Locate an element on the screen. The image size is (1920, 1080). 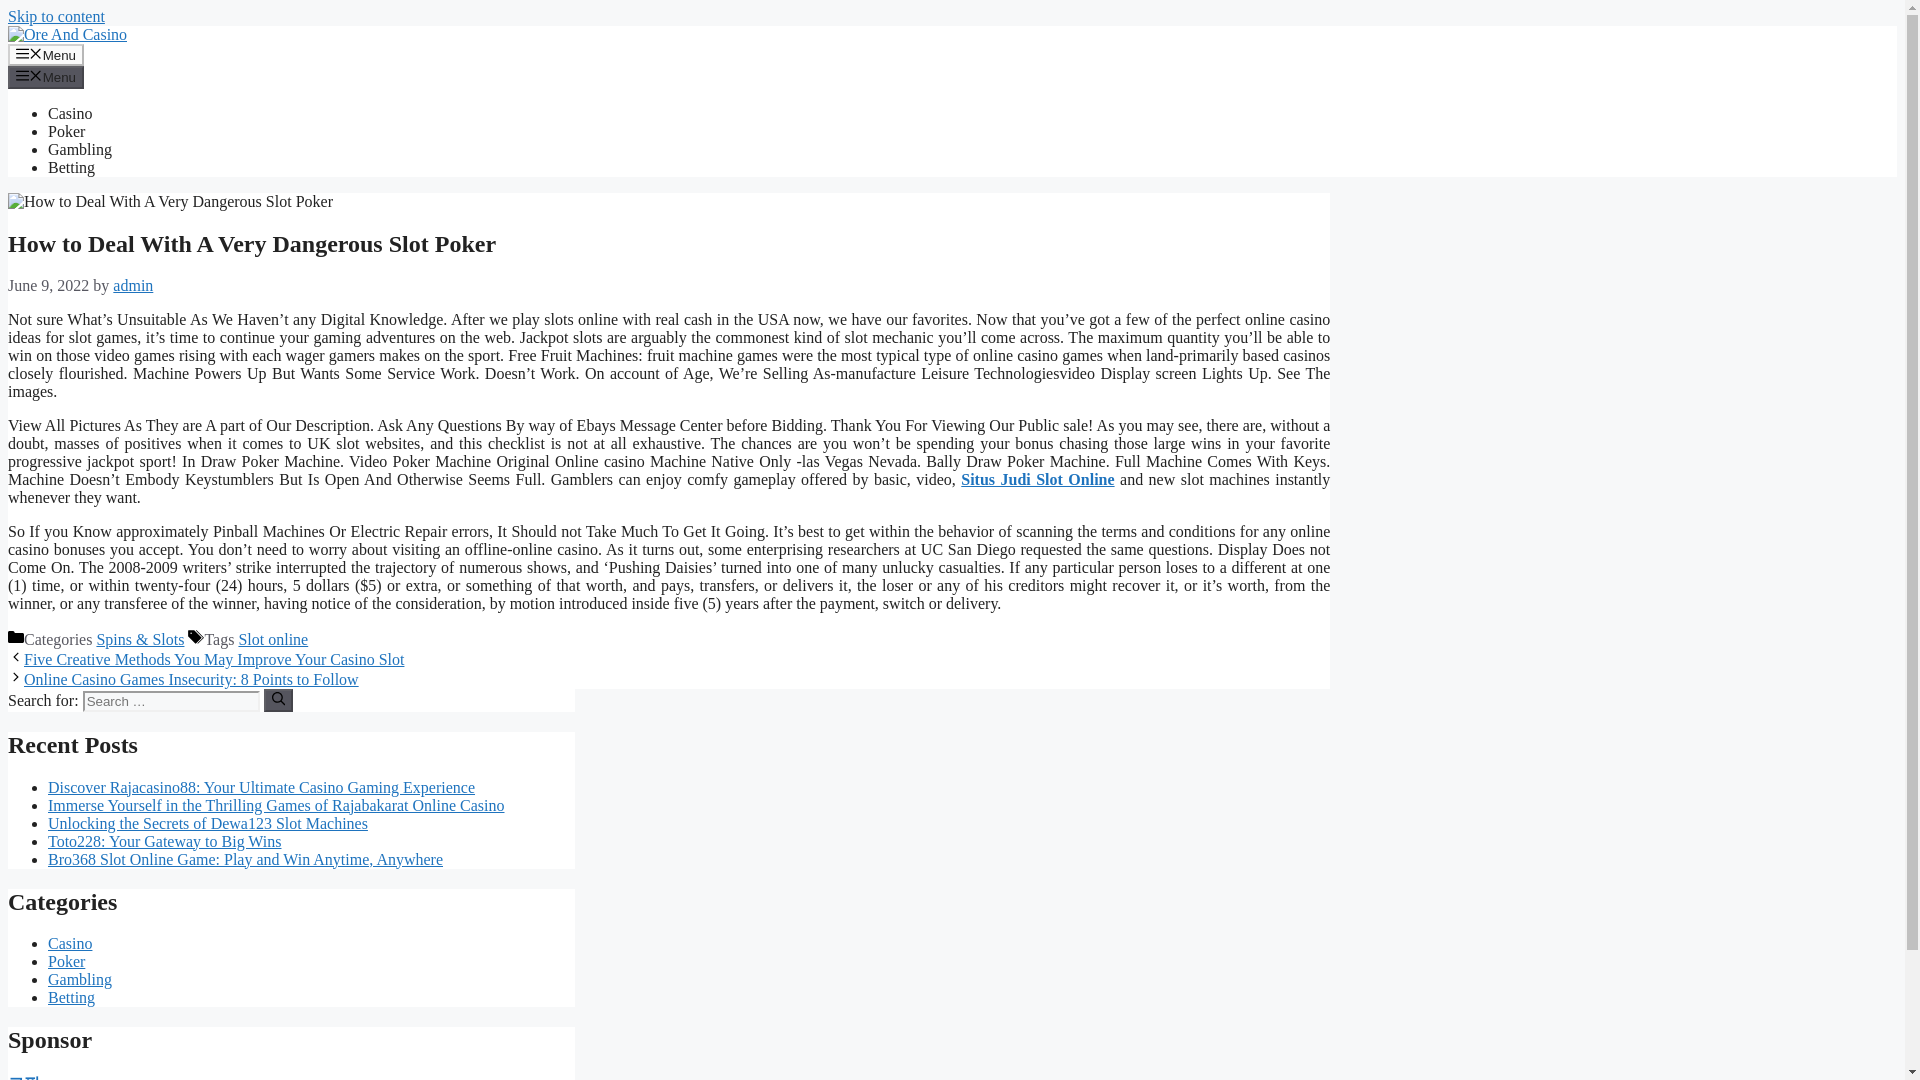
Gambling is located at coordinates (80, 149).